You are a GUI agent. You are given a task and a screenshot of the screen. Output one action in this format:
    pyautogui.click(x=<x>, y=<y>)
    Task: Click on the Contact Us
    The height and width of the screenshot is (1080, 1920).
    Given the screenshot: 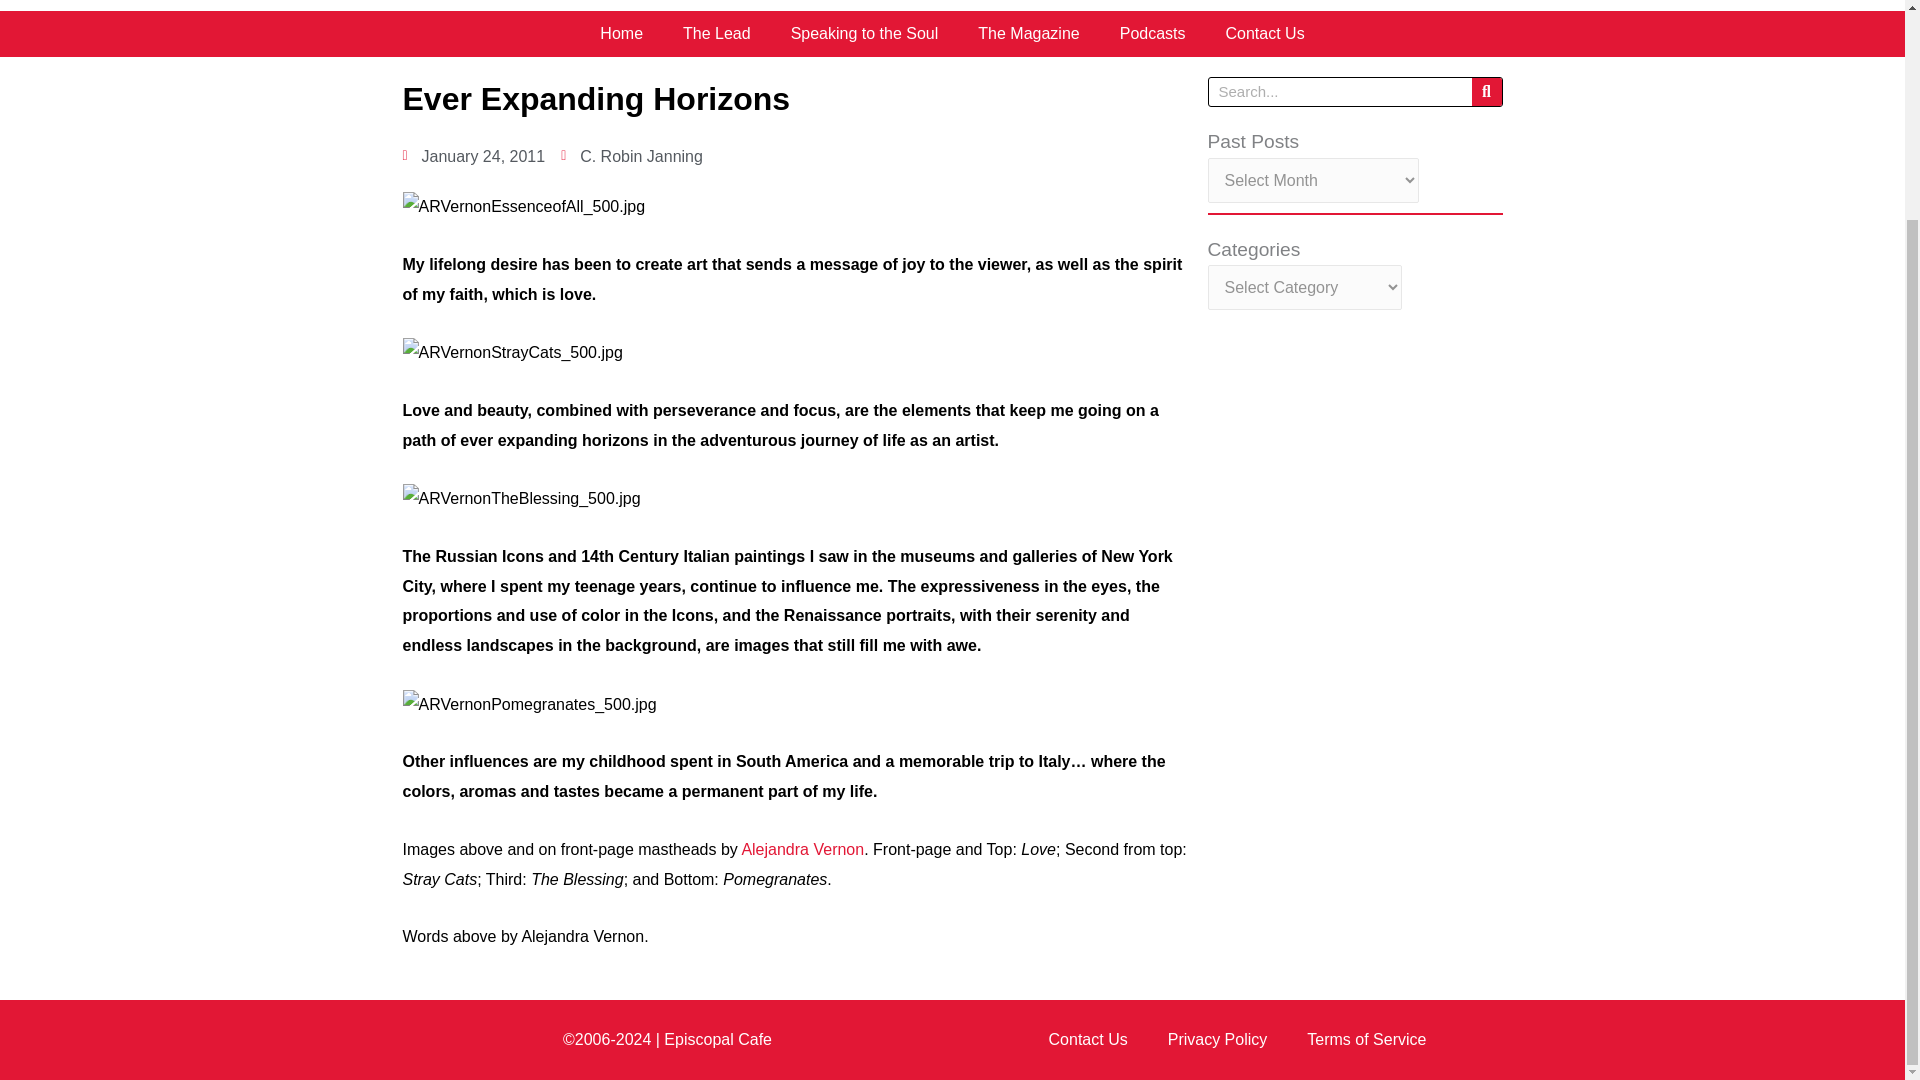 What is the action you would take?
    pyautogui.click(x=1264, y=34)
    